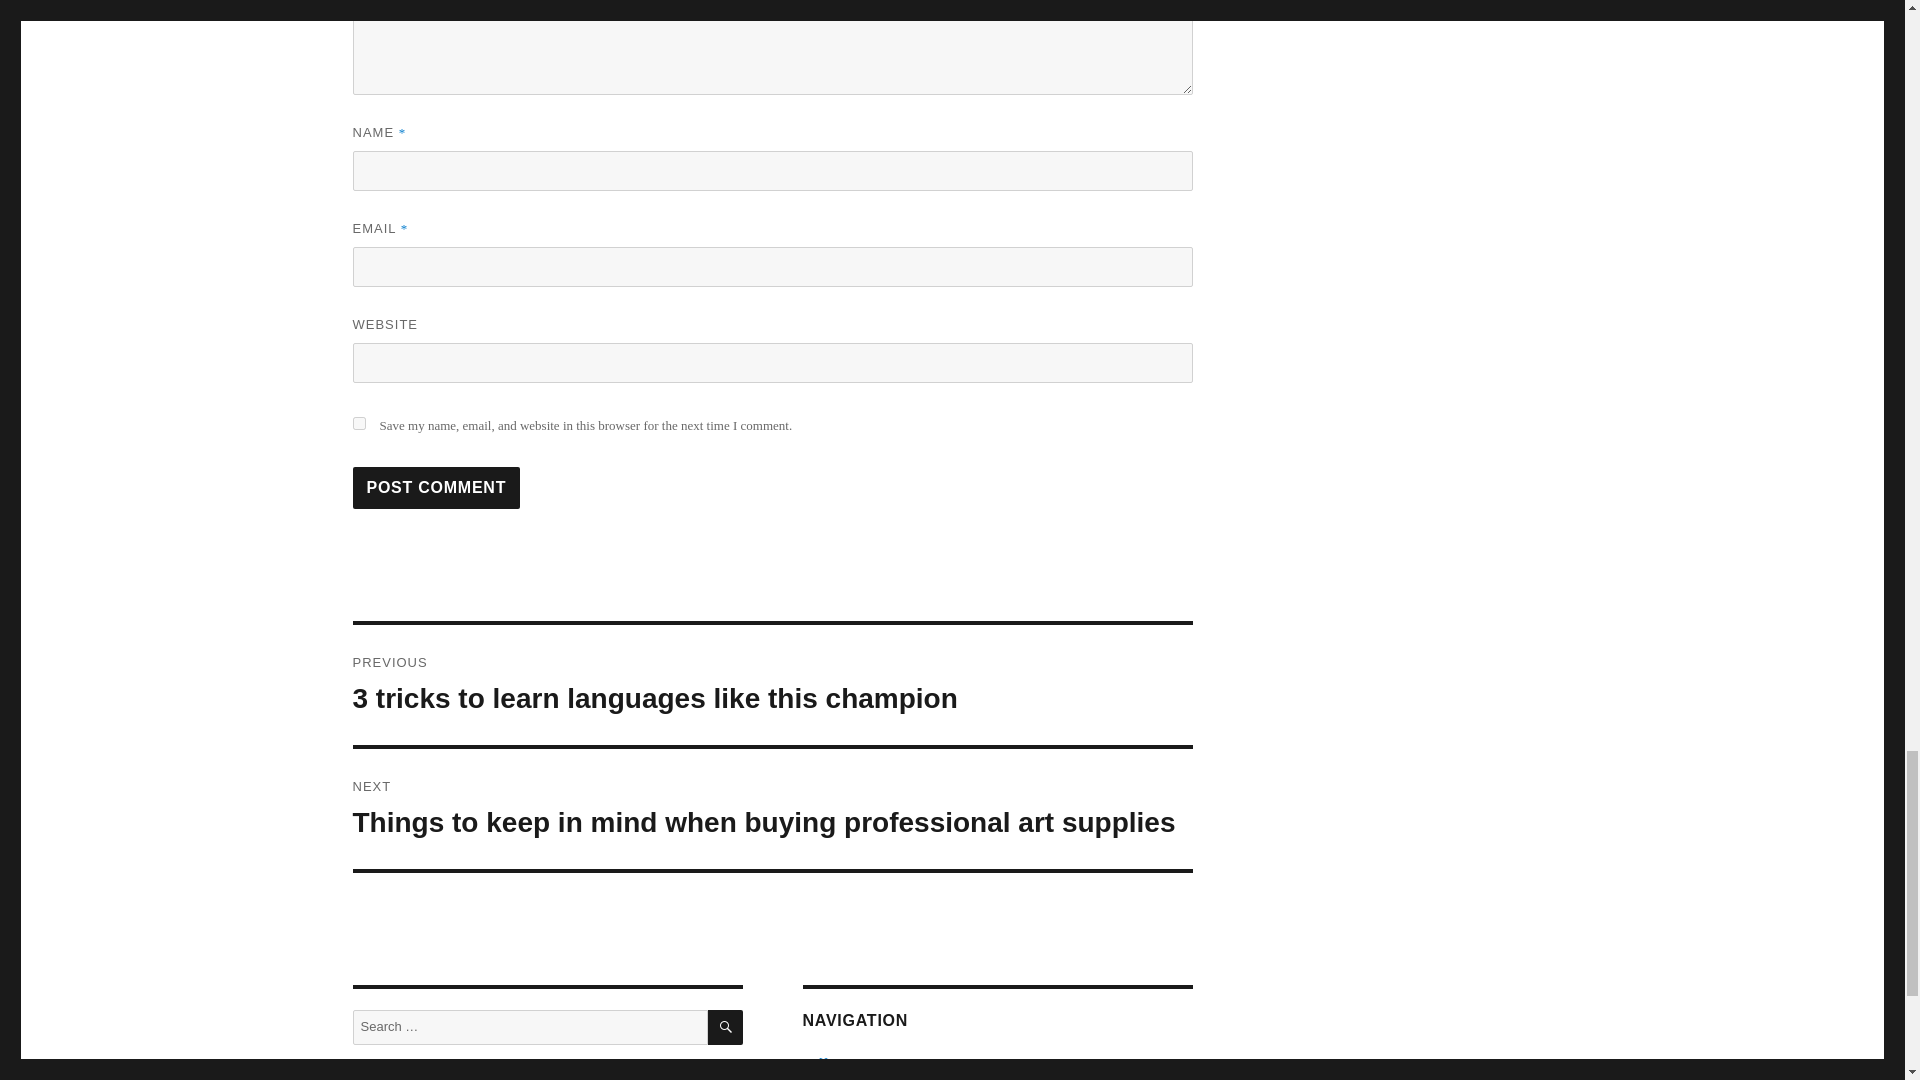  Describe the element at coordinates (726, 1027) in the screenshot. I see `SEARCH` at that location.